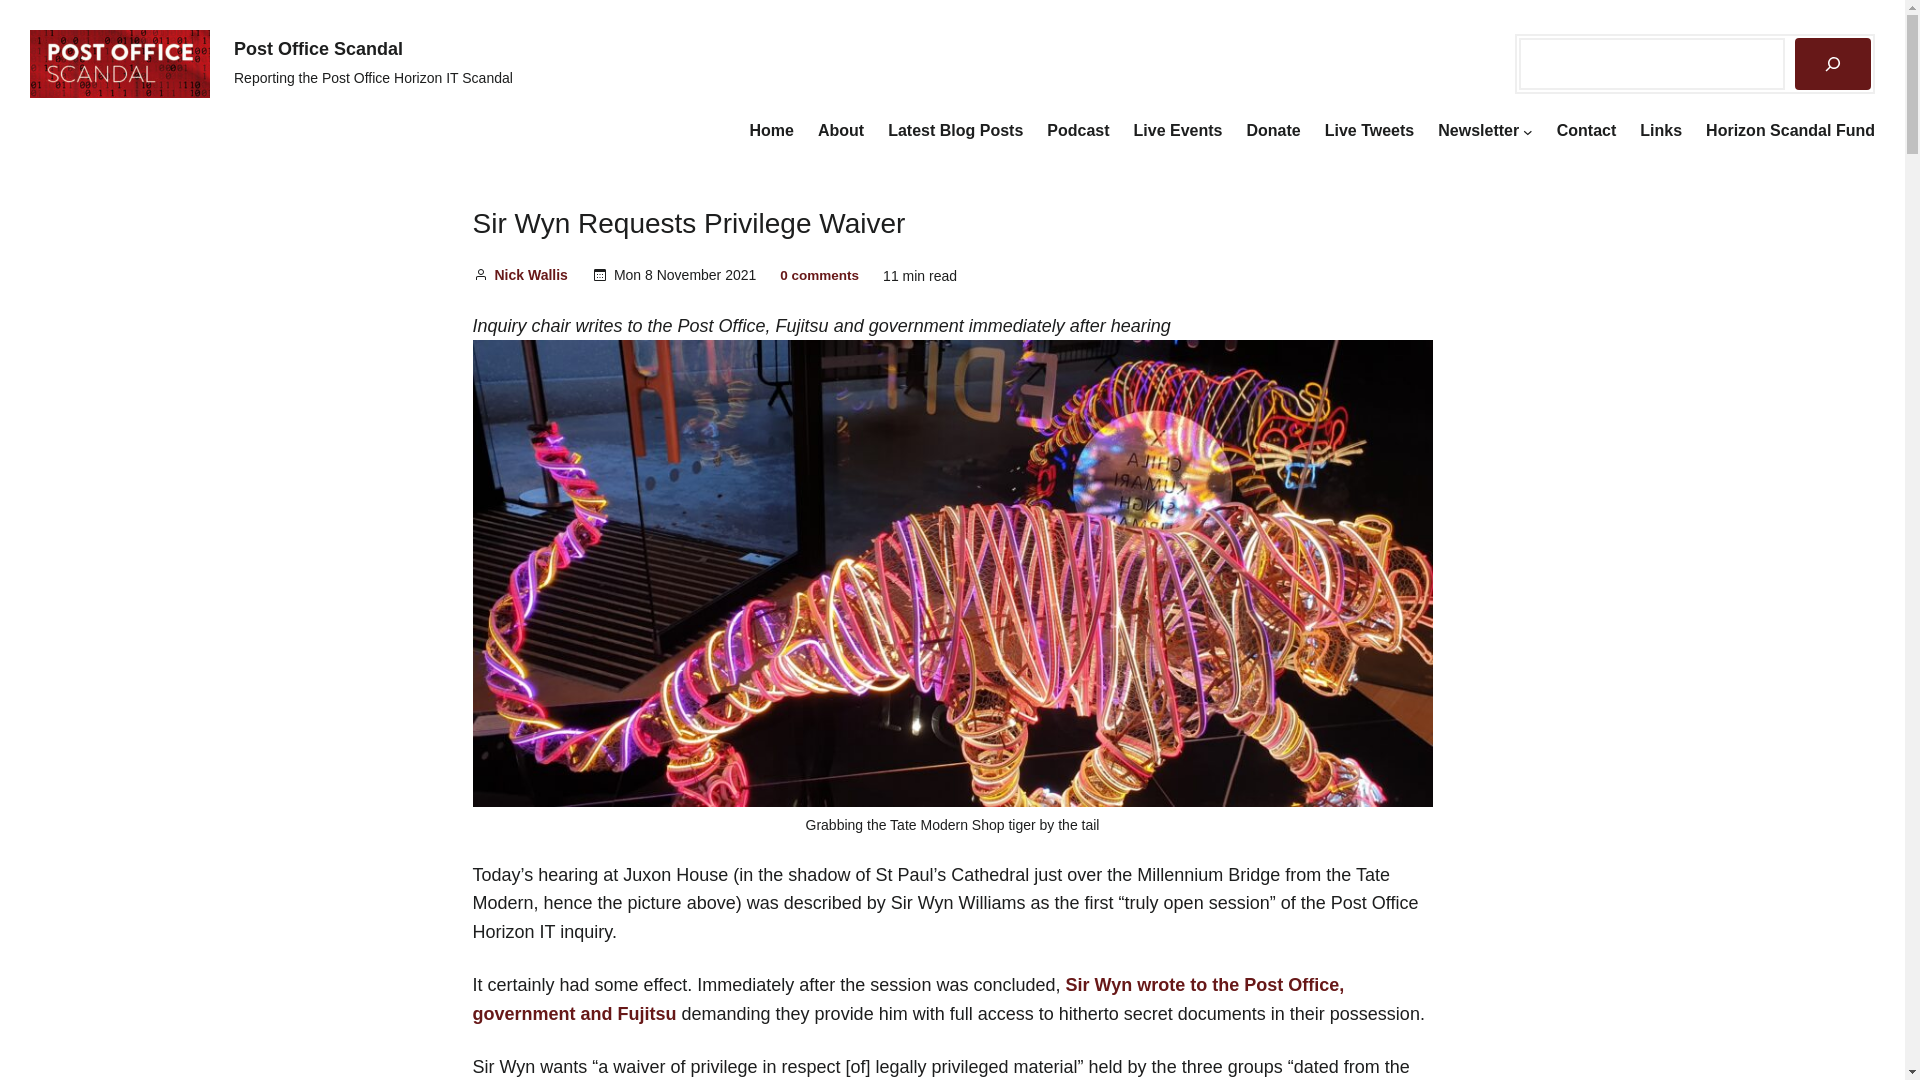  I want to click on 0 comments, so click(818, 274).